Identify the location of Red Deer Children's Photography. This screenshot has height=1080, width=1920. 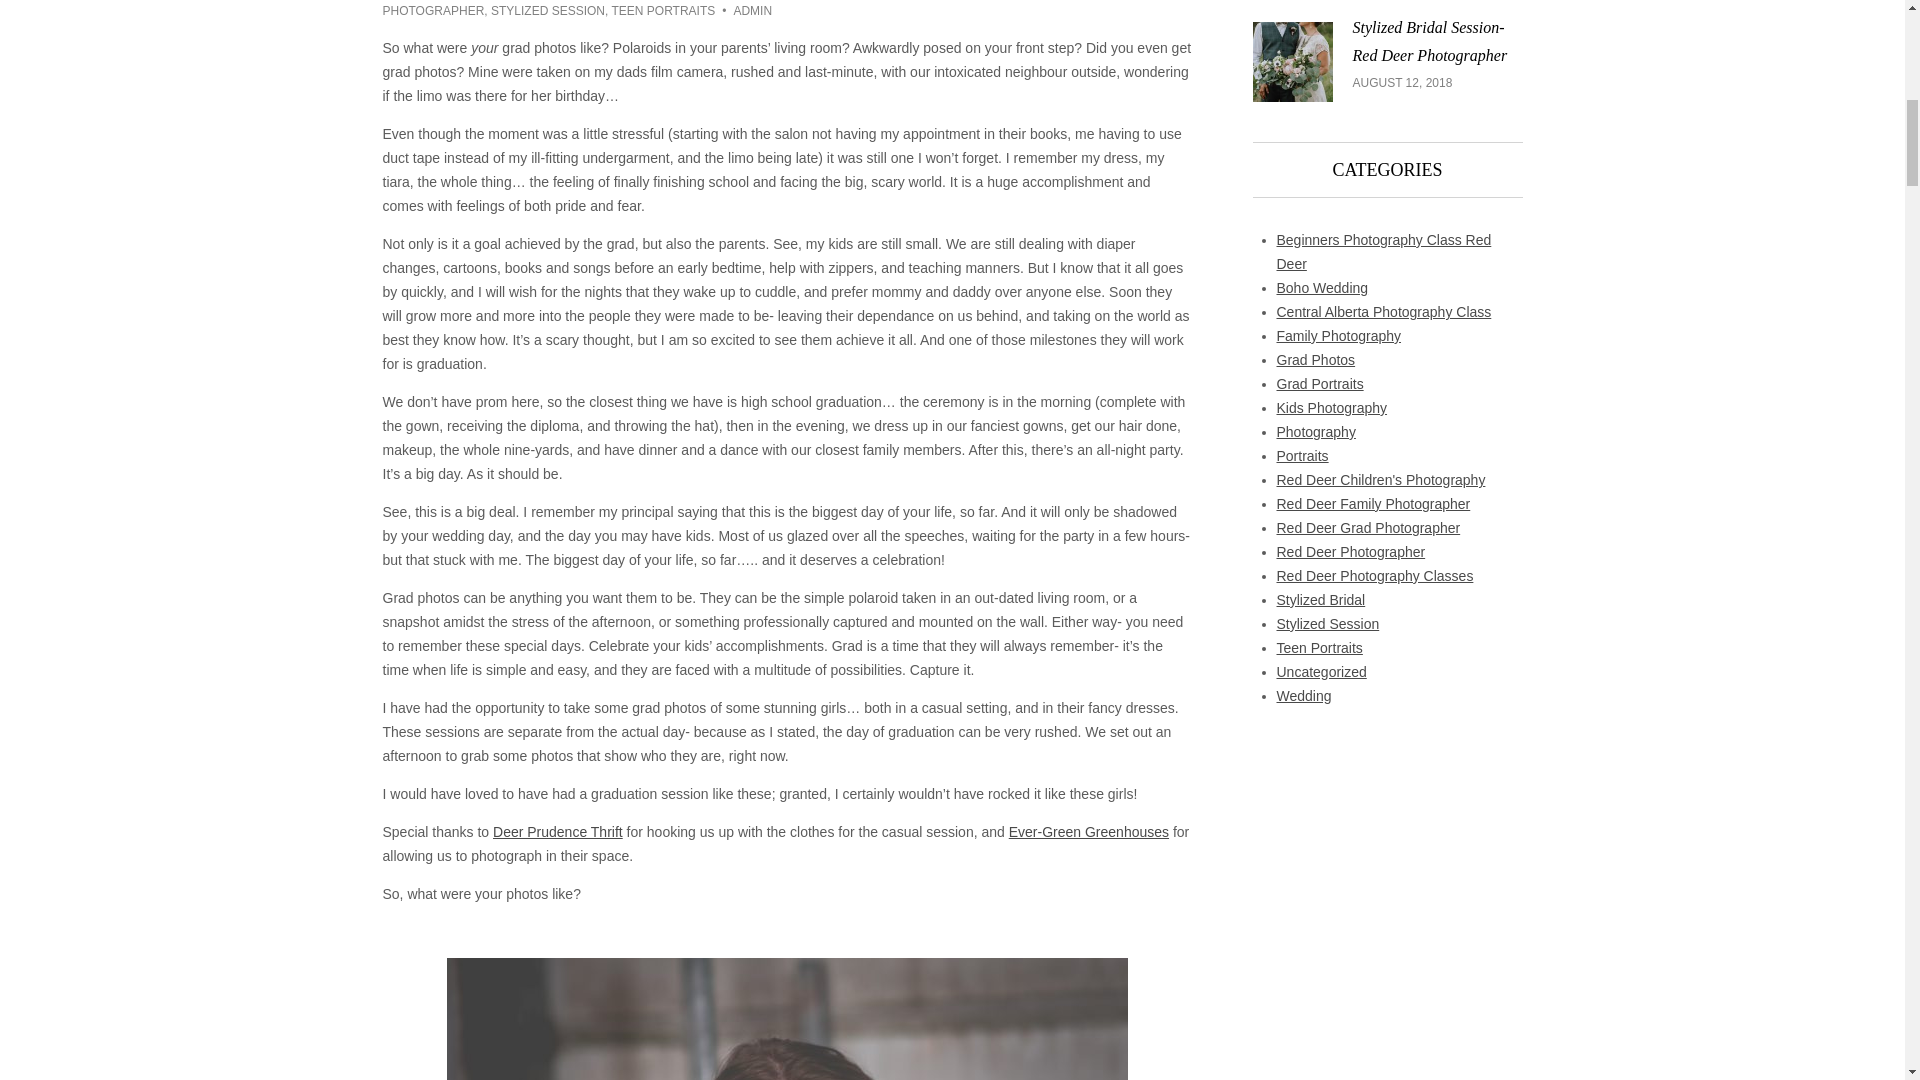
(1380, 480).